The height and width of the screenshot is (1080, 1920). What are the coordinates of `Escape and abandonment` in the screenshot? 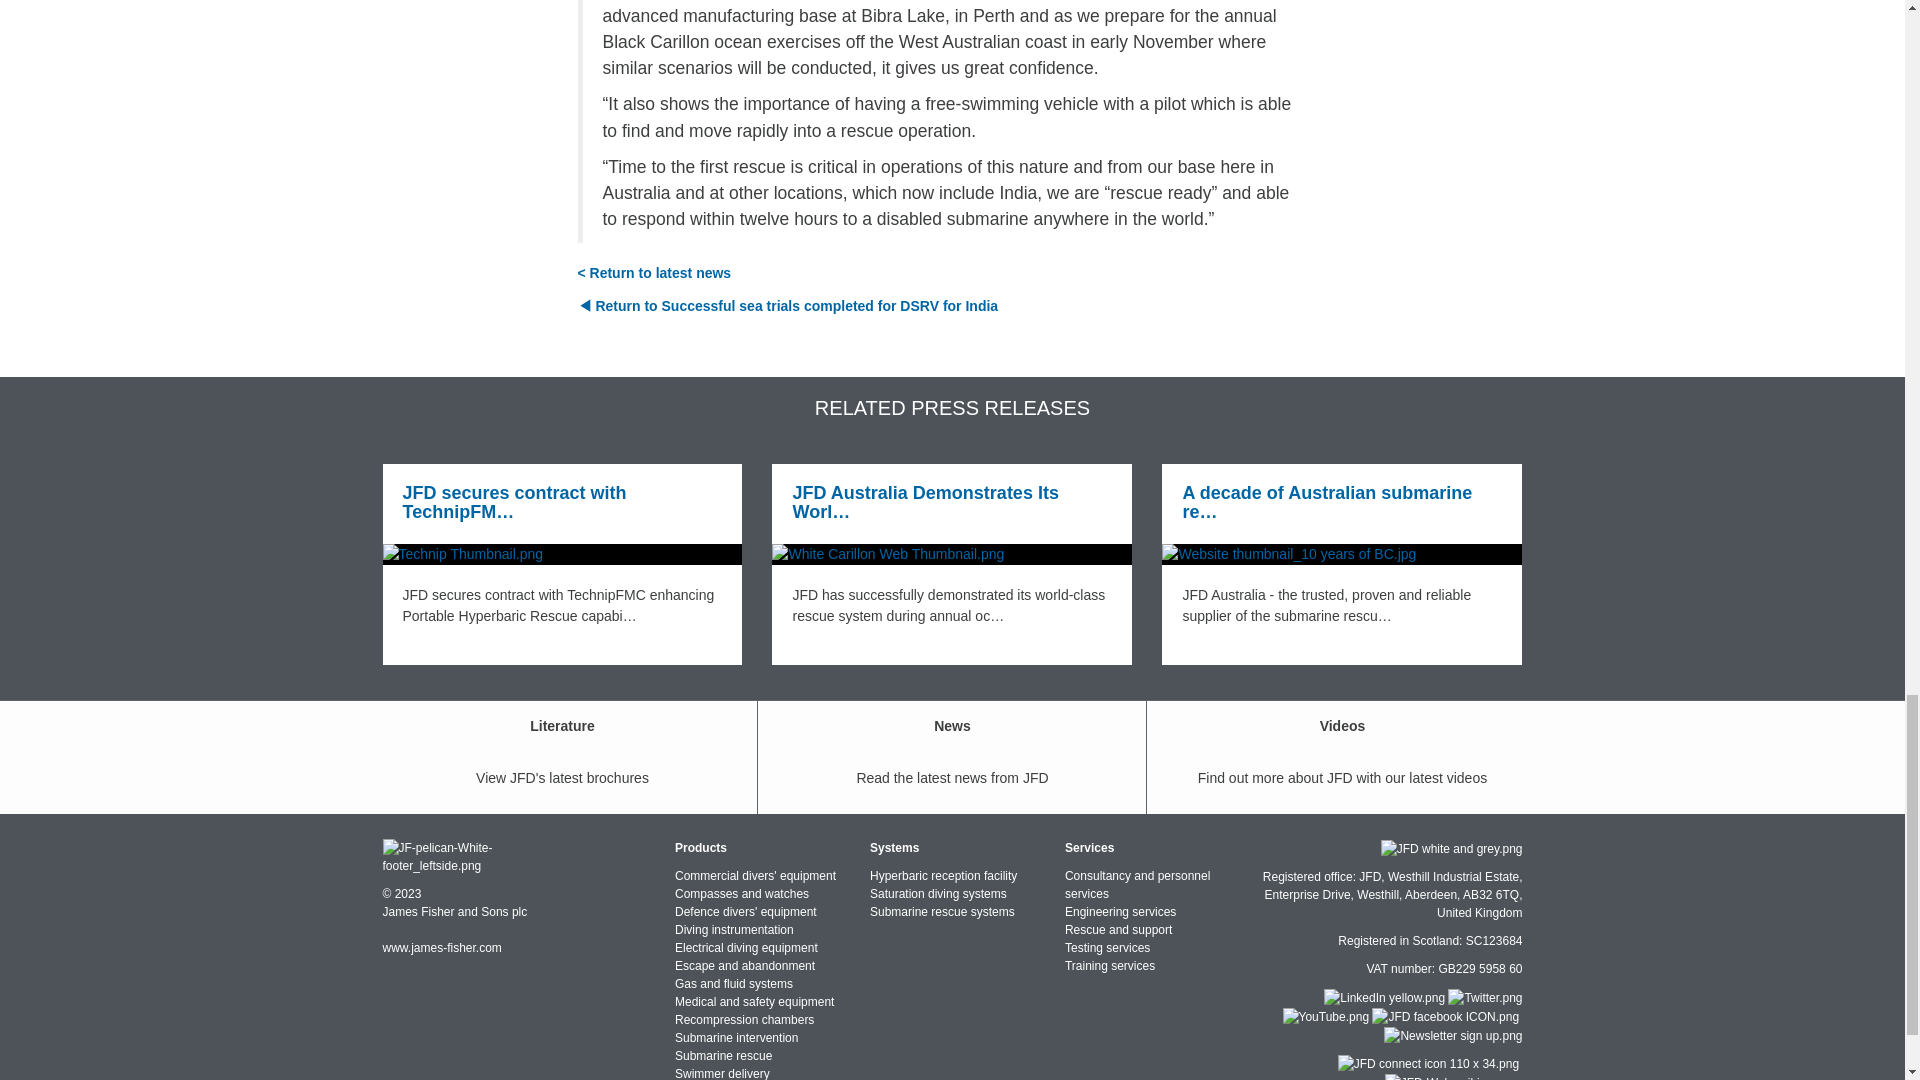 It's located at (744, 966).